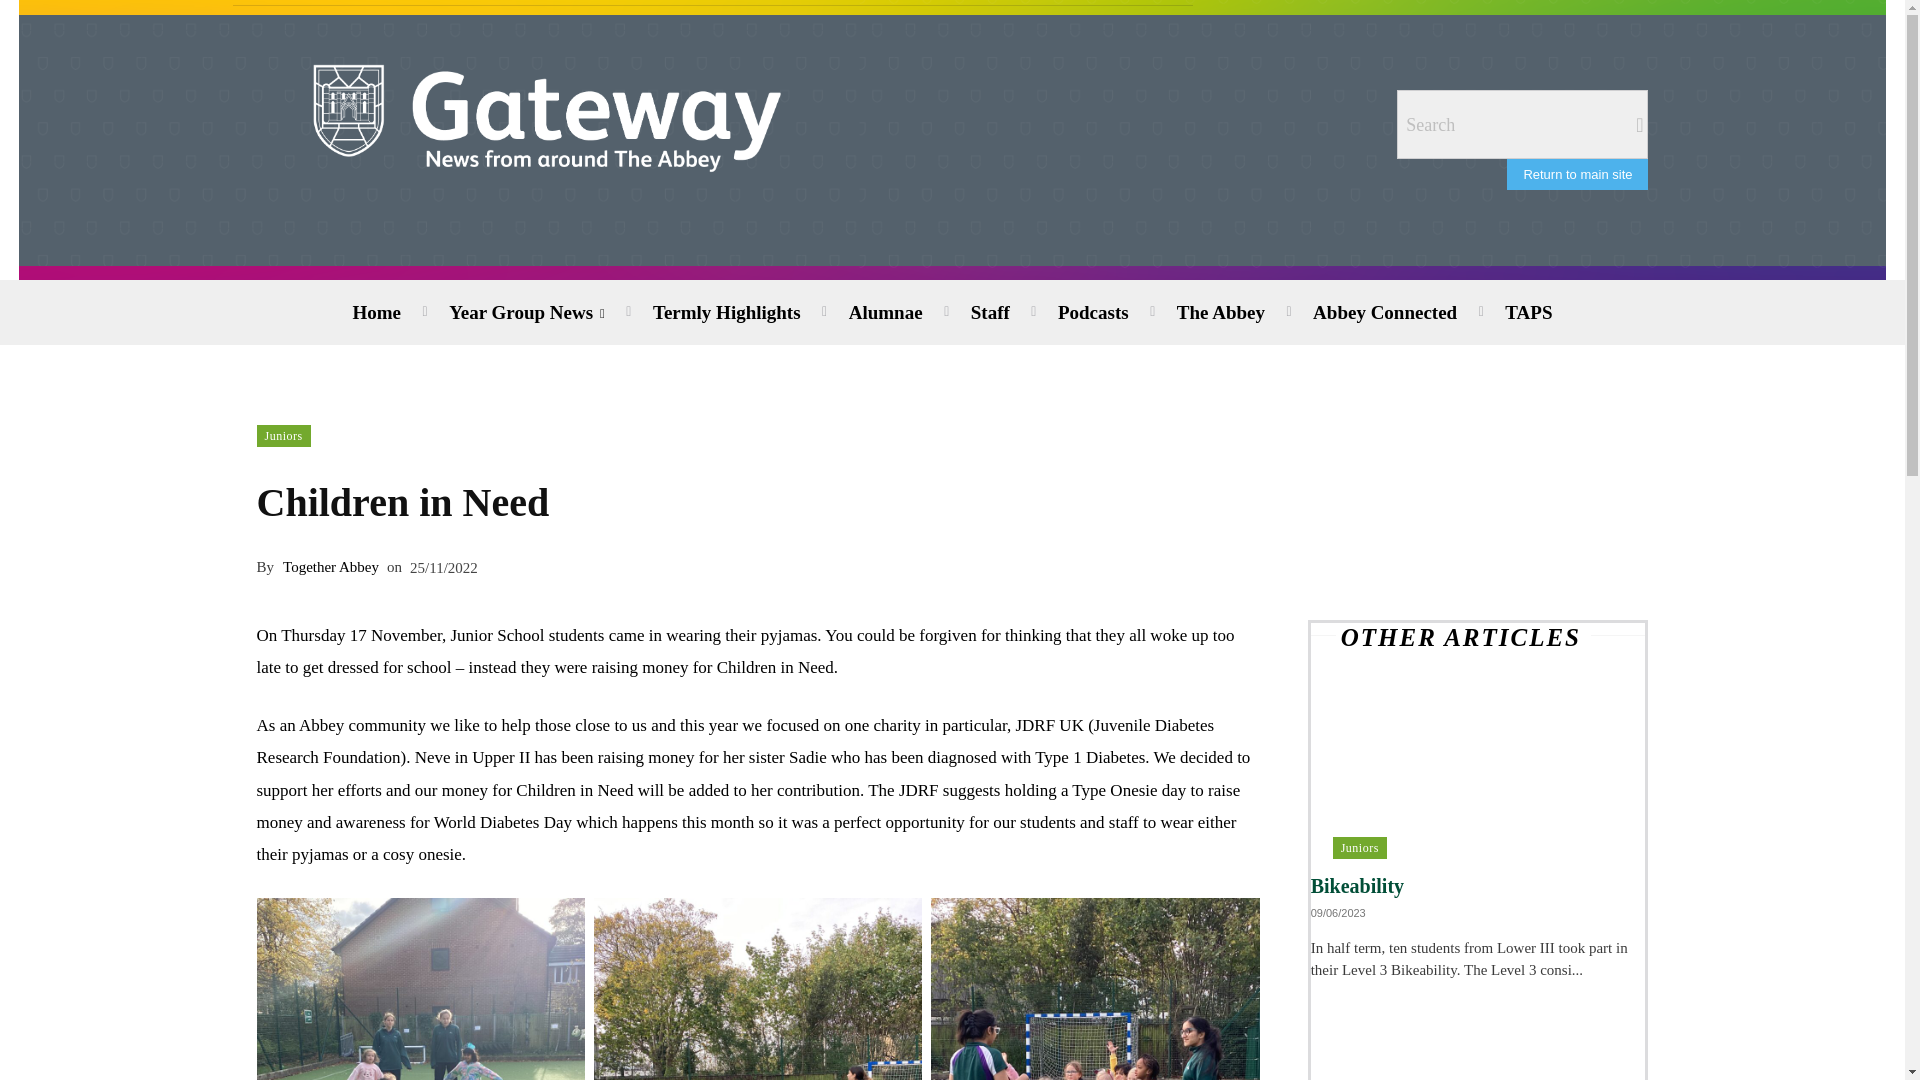  What do you see at coordinates (727, 312) in the screenshot?
I see `Termly Highlights` at bounding box center [727, 312].